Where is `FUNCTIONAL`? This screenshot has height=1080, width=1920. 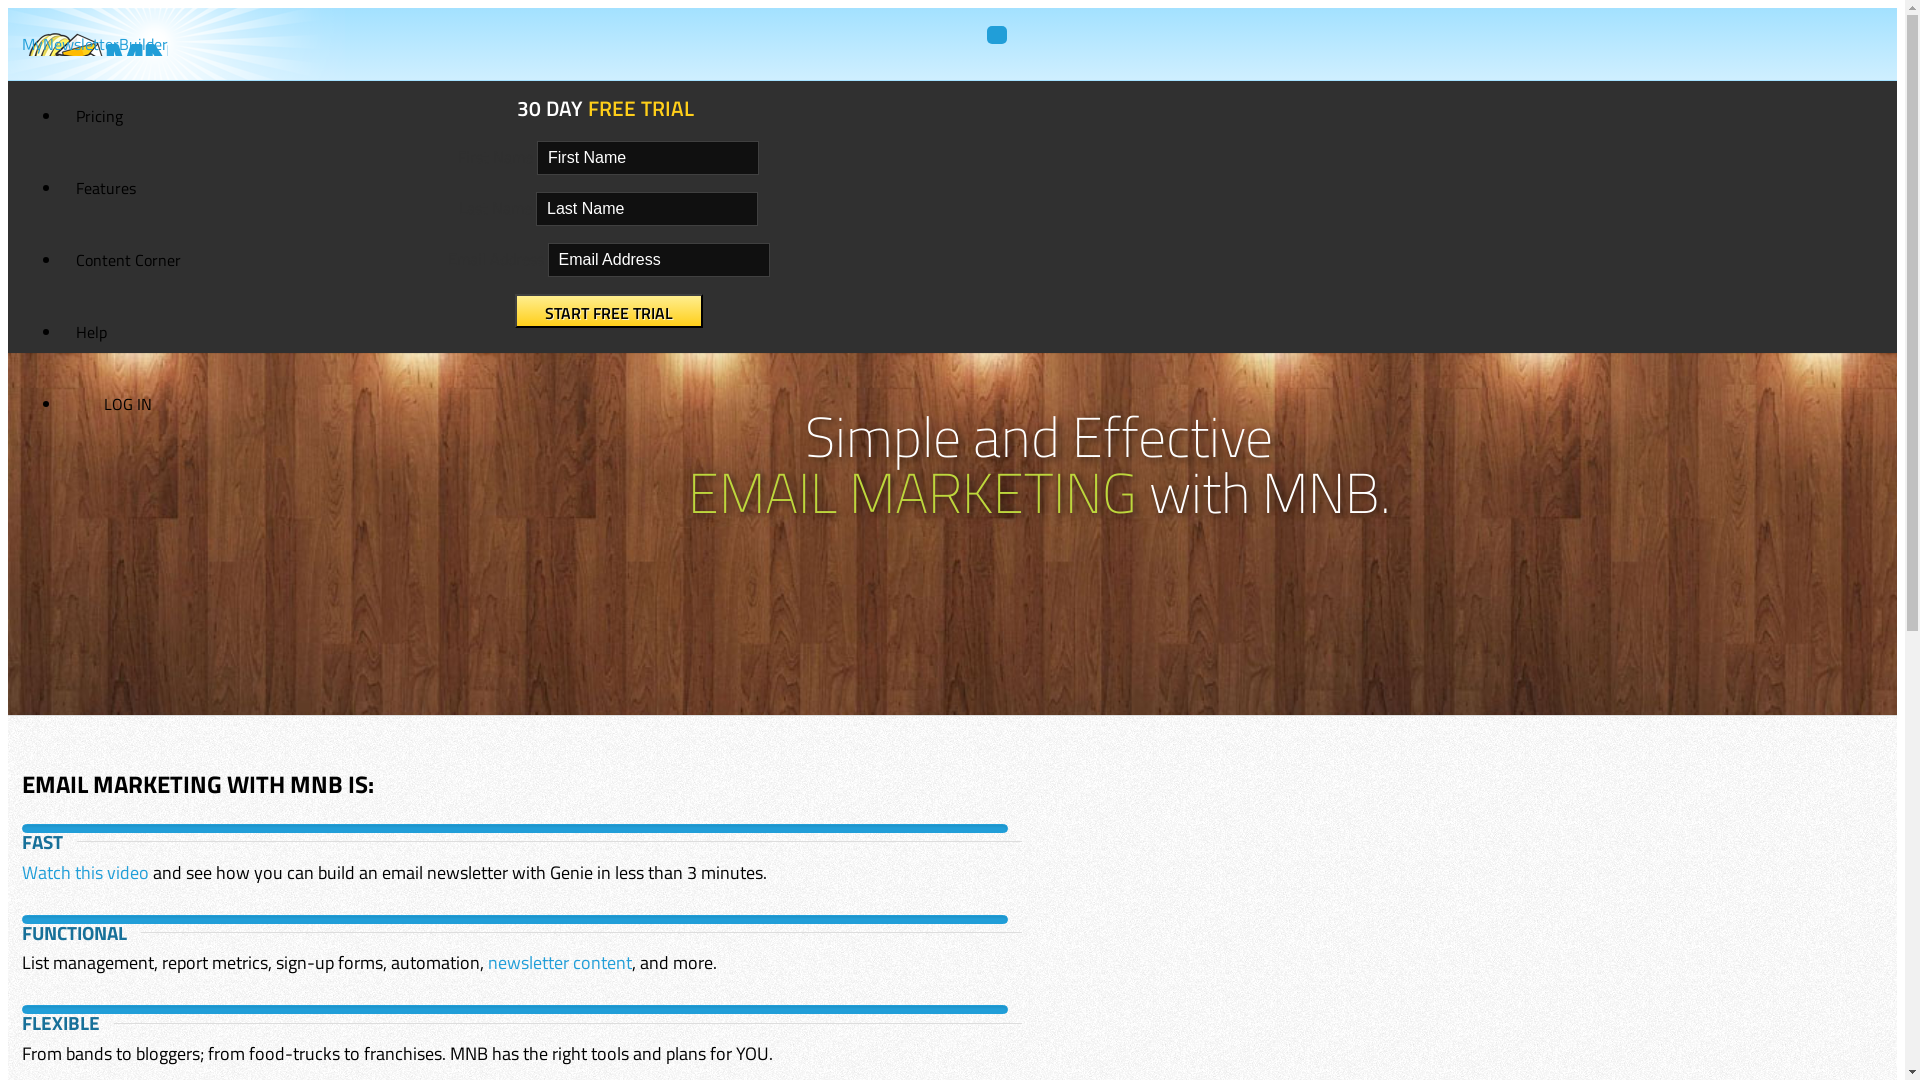
FUNCTIONAL is located at coordinates (74, 933).